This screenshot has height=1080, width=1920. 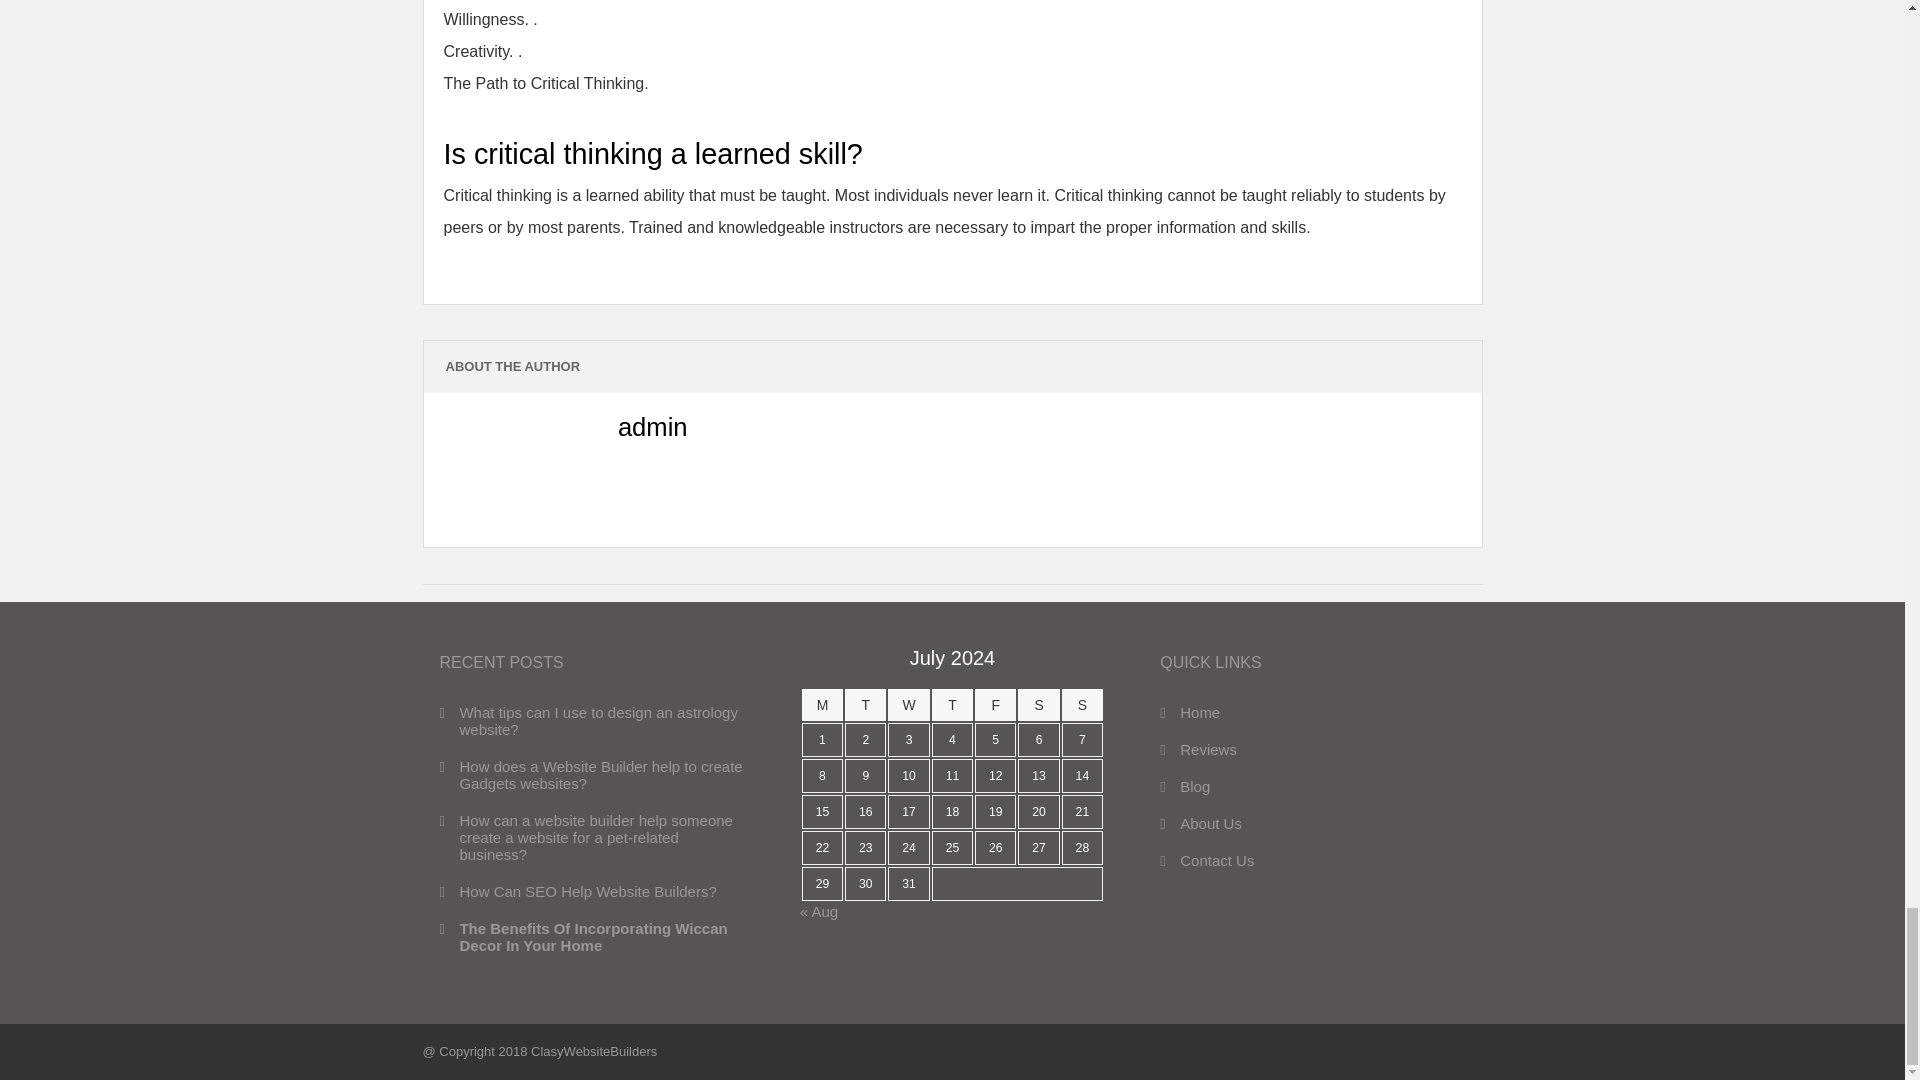 What do you see at coordinates (1038, 705) in the screenshot?
I see `Saturday` at bounding box center [1038, 705].